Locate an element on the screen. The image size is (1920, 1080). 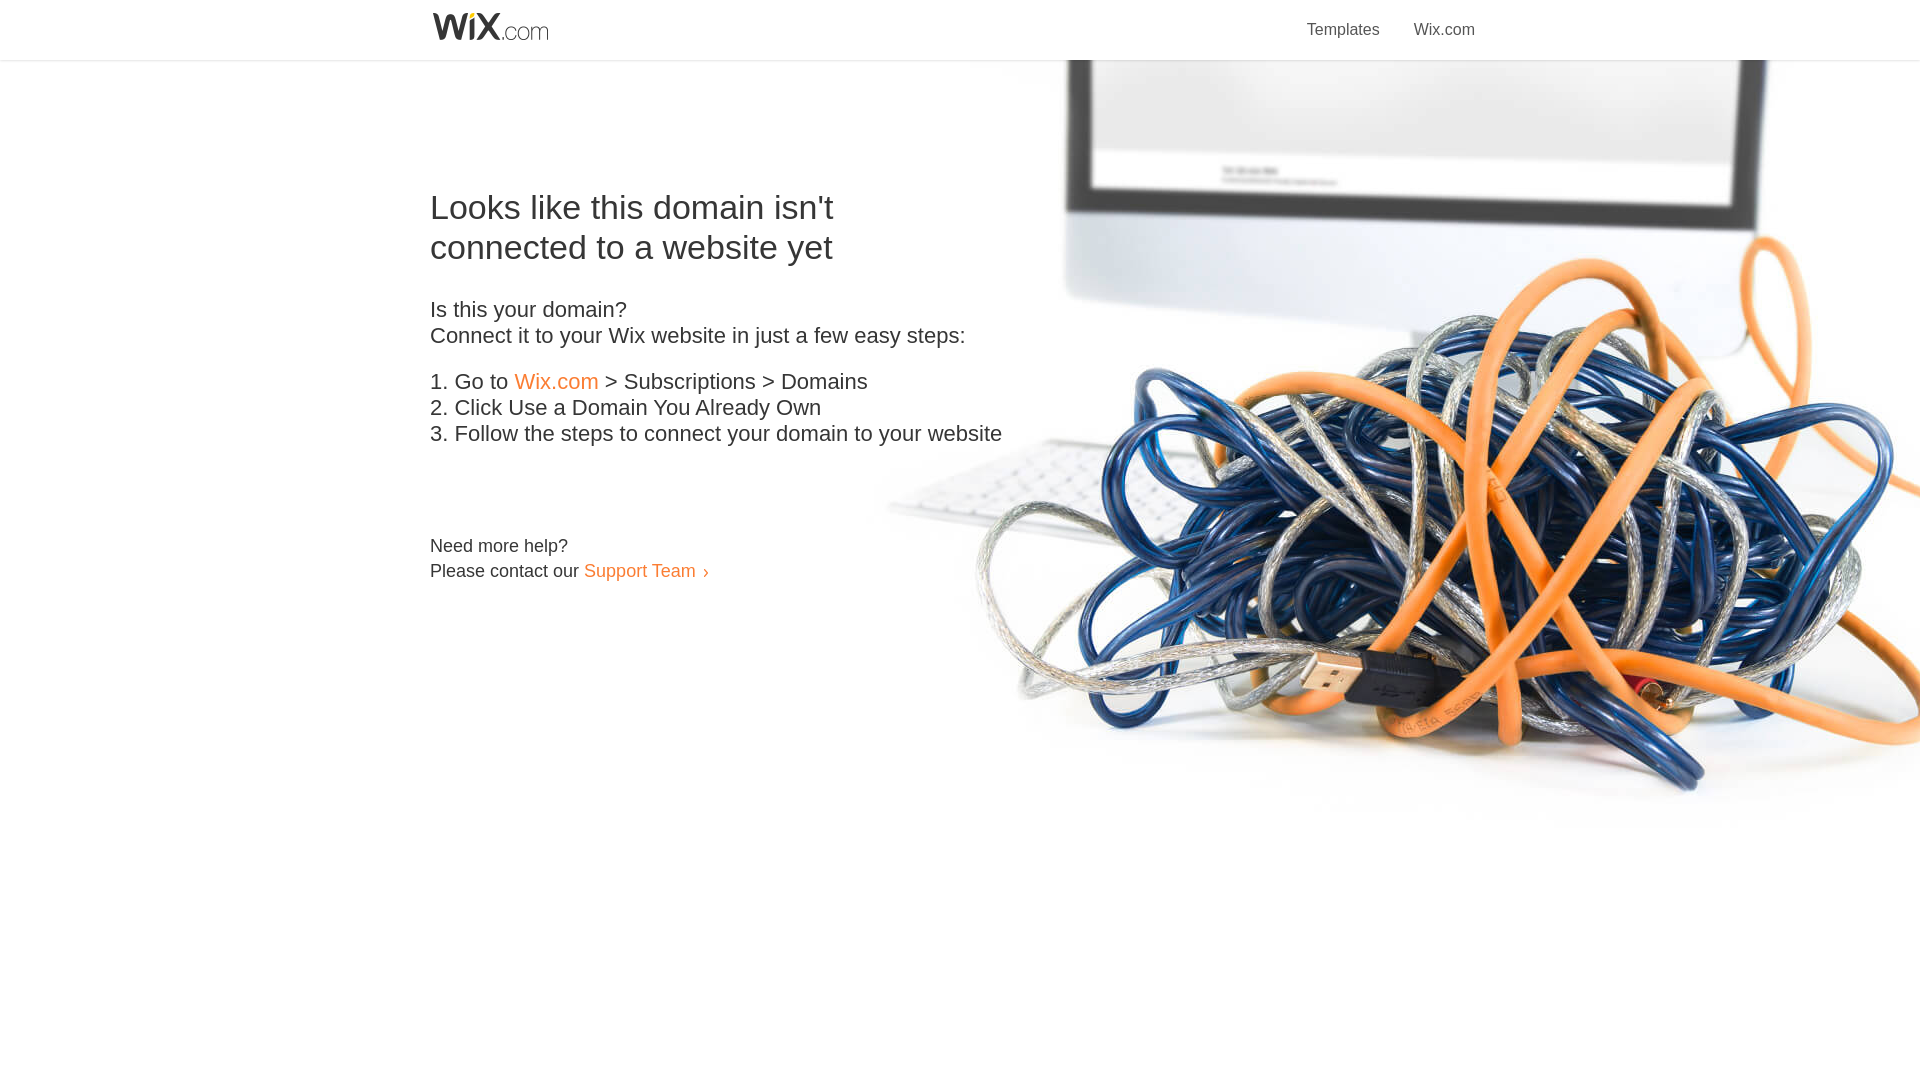
Wix.com is located at coordinates (1444, 18).